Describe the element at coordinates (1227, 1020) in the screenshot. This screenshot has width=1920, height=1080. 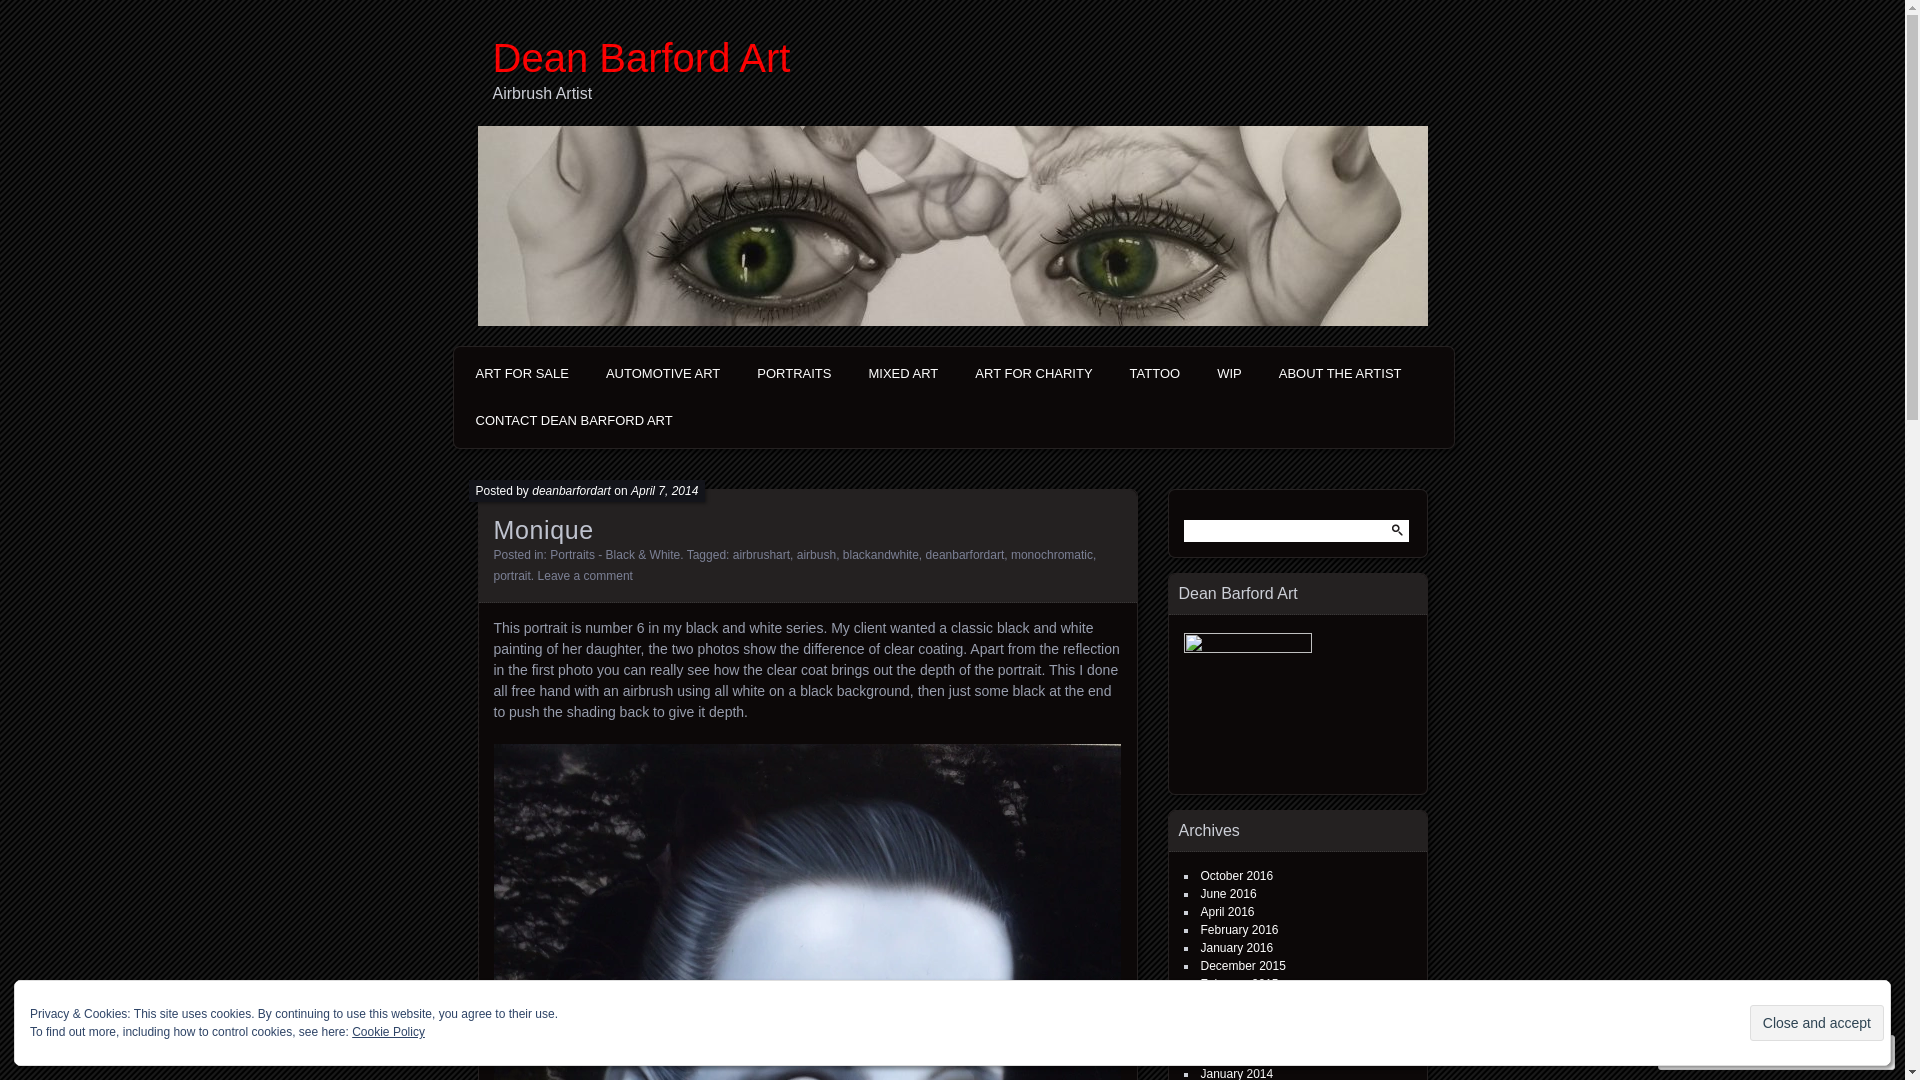
I see `April 2014` at that location.